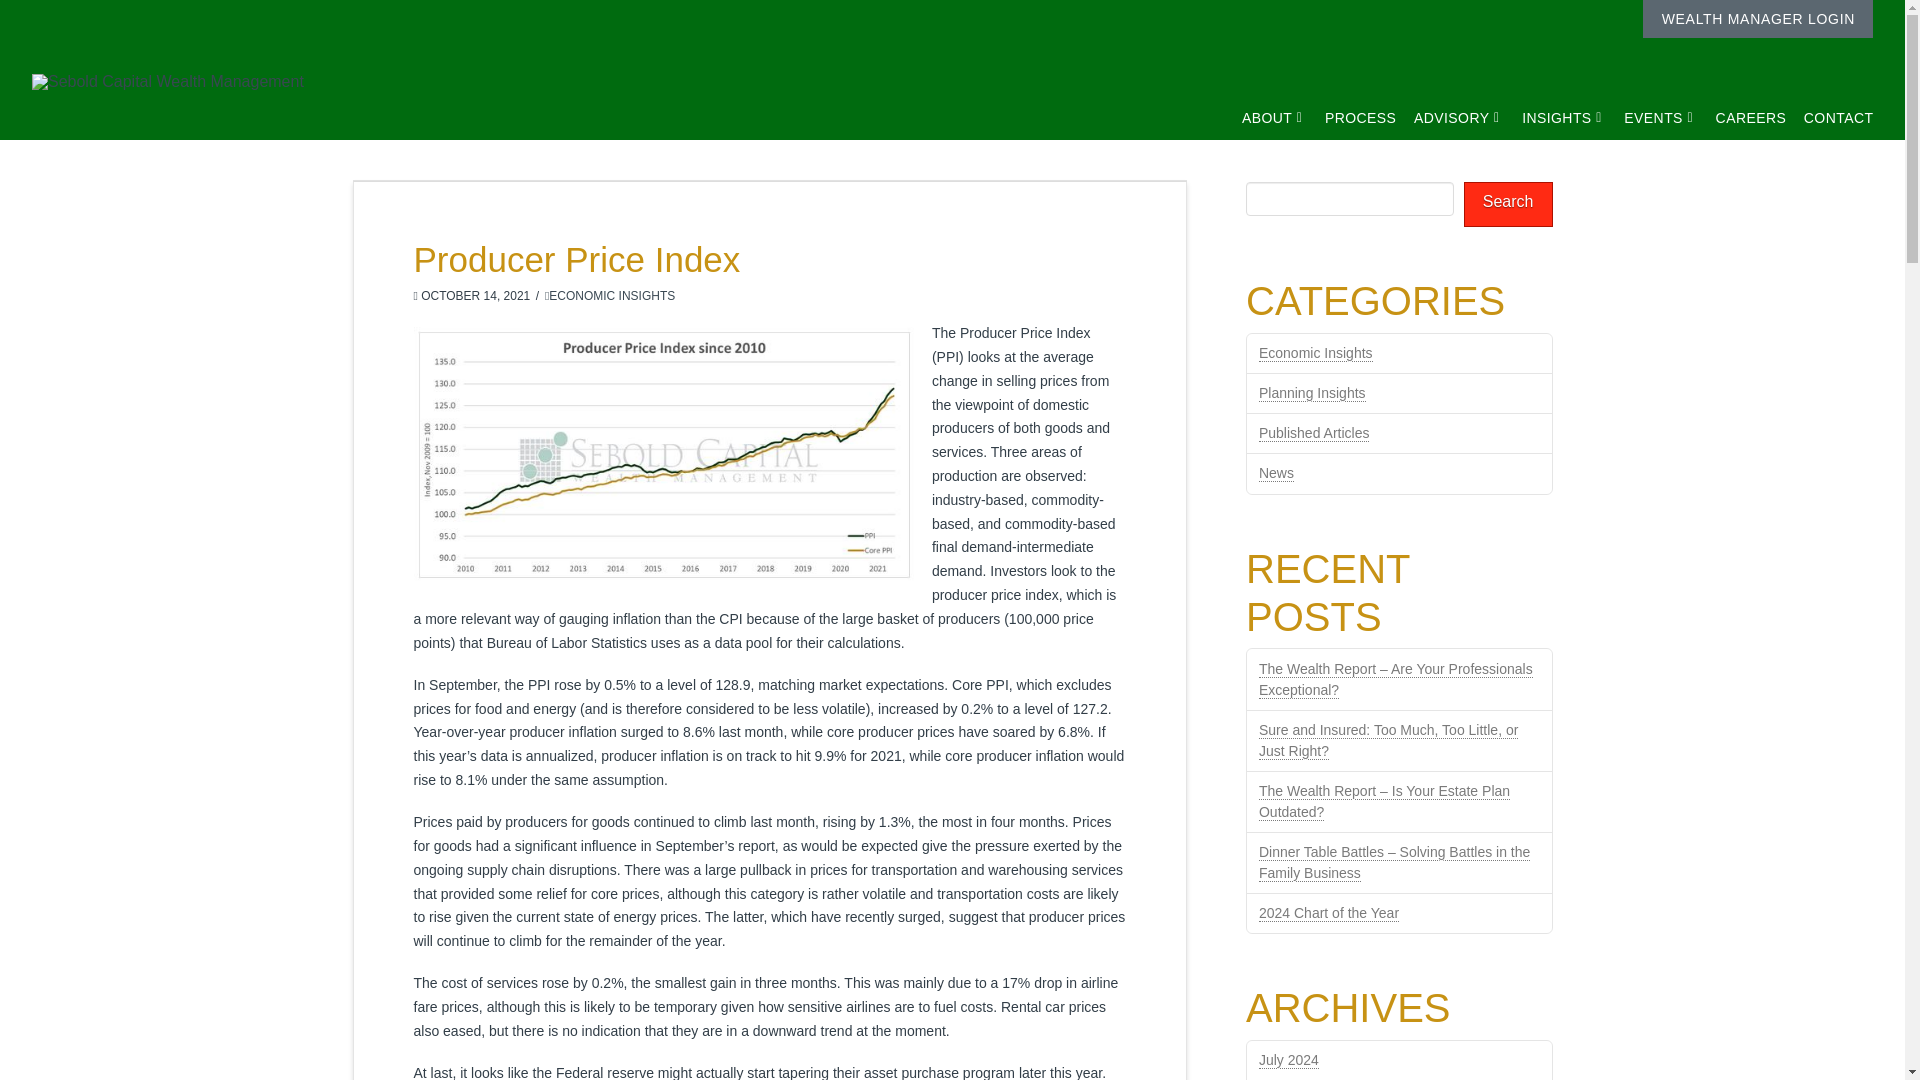 Image resolution: width=1920 pixels, height=1080 pixels. Describe the element at coordinates (1508, 204) in the screenshot. I see `Search` at that location.